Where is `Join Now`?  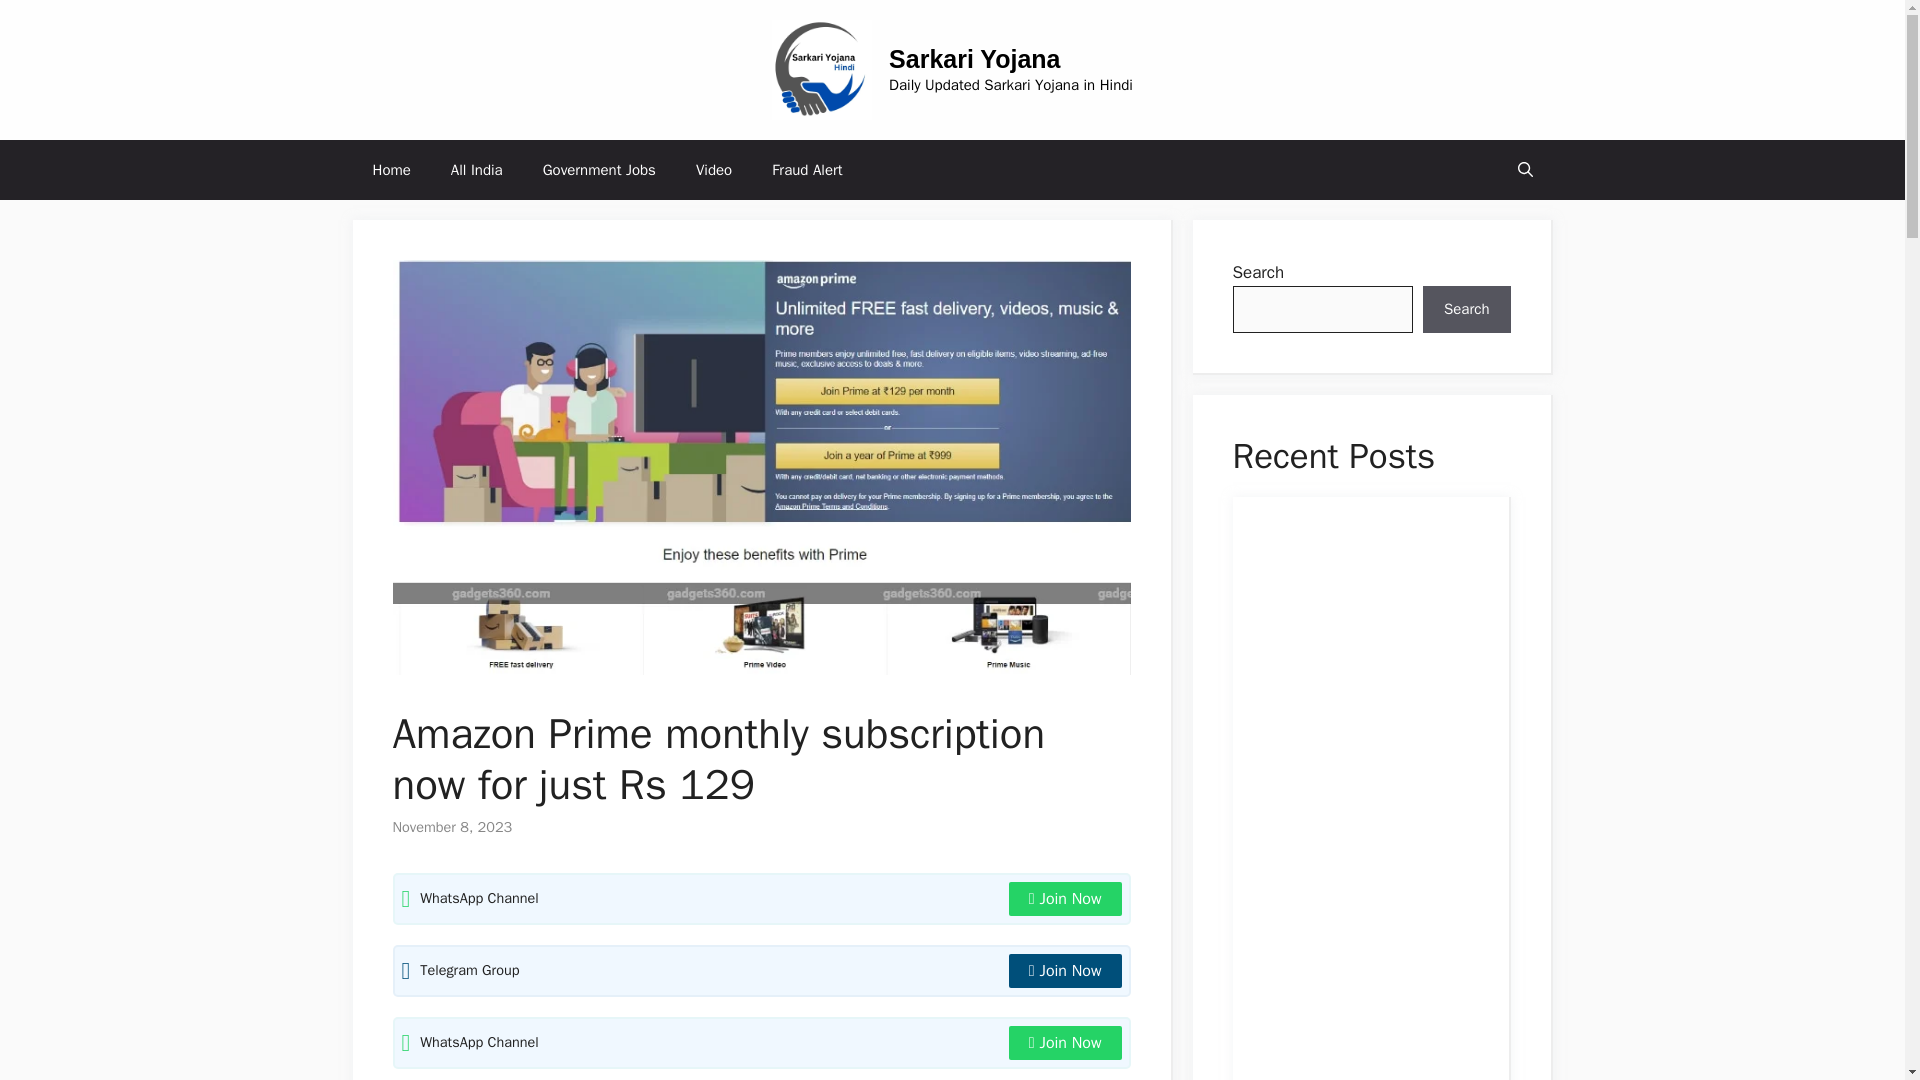
Join Now is located at coordinates (1065, 898).